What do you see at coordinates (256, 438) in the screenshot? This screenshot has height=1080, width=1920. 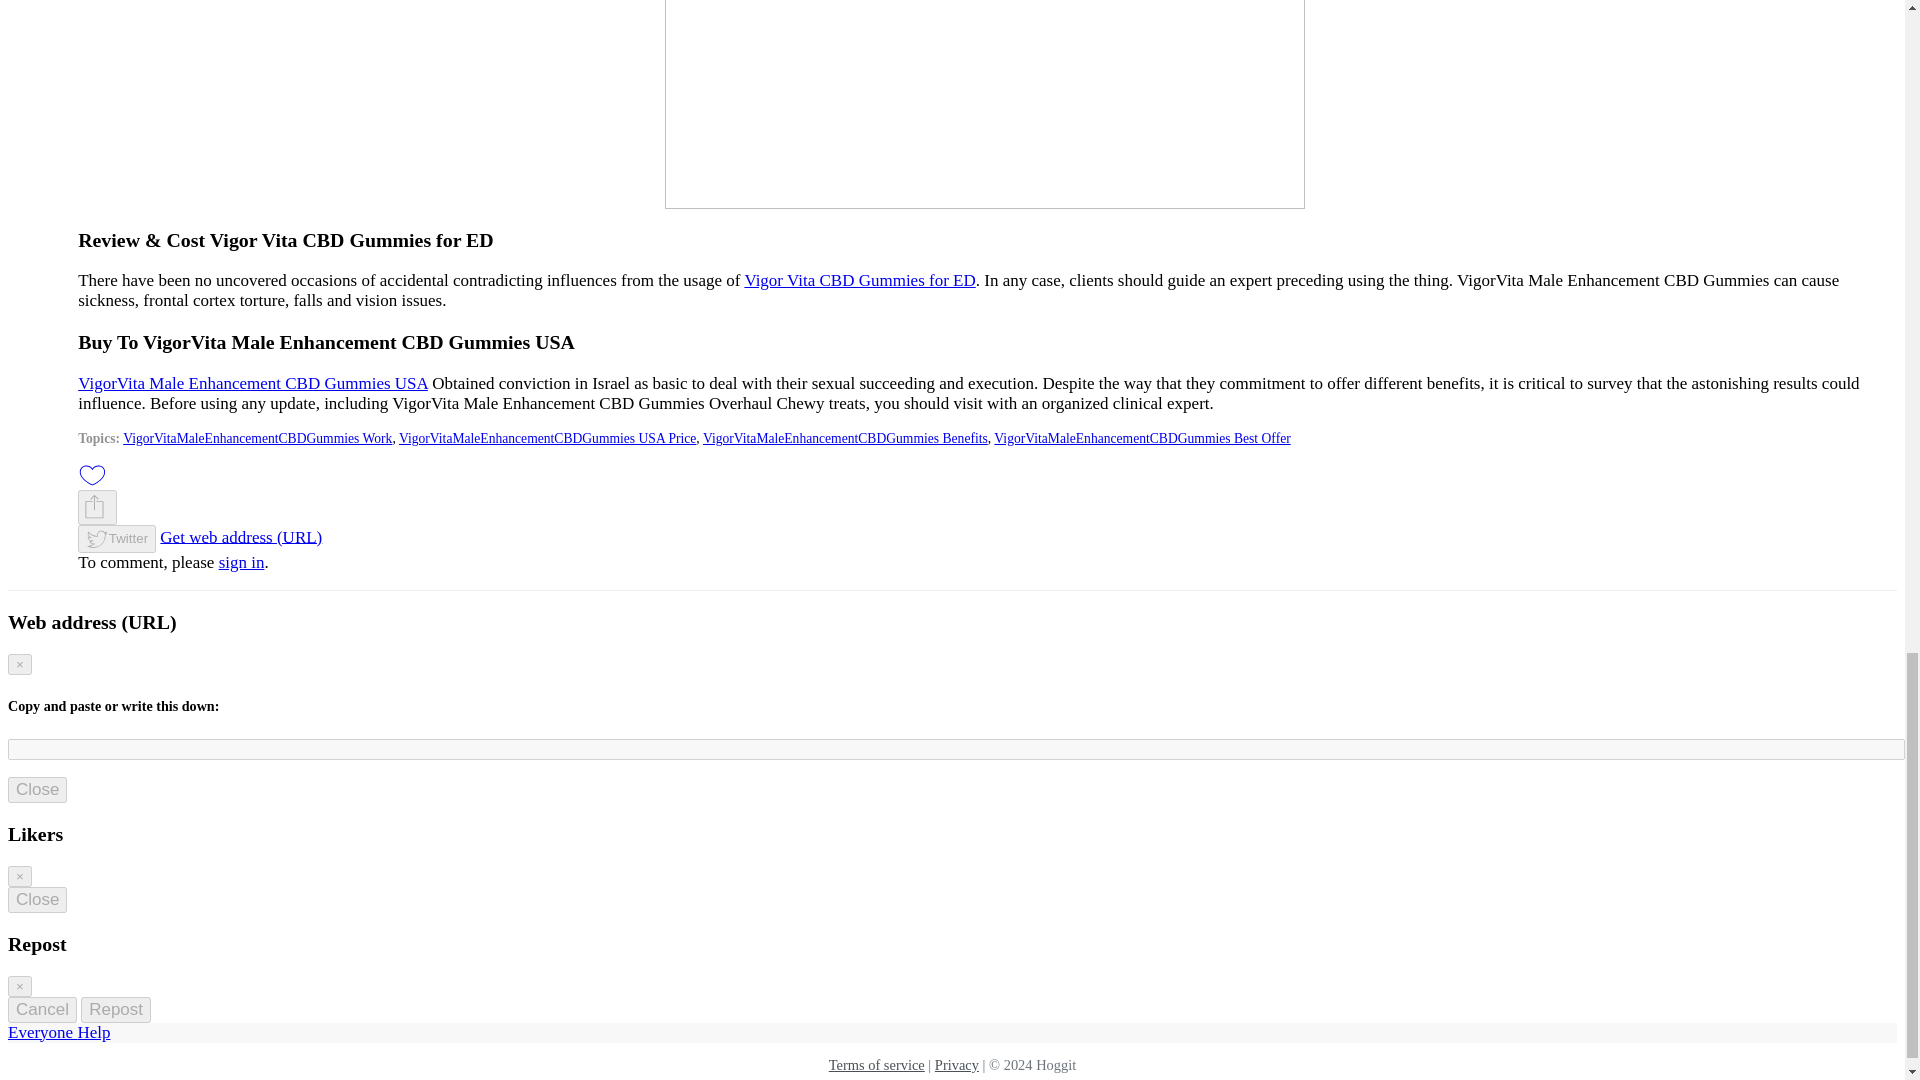 I see `VigorVitaMaleEnhancementCBDGummies Work` at bounding box center [256, 438].